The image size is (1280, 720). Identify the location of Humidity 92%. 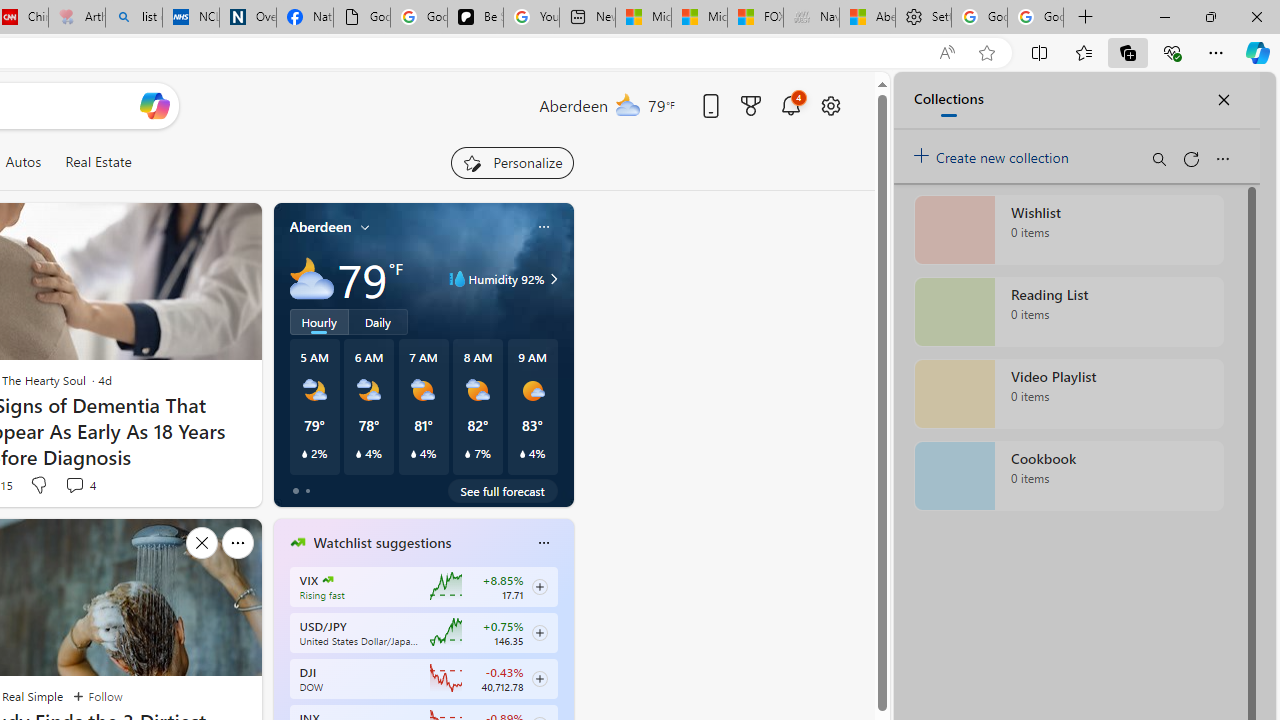
(551, 278).